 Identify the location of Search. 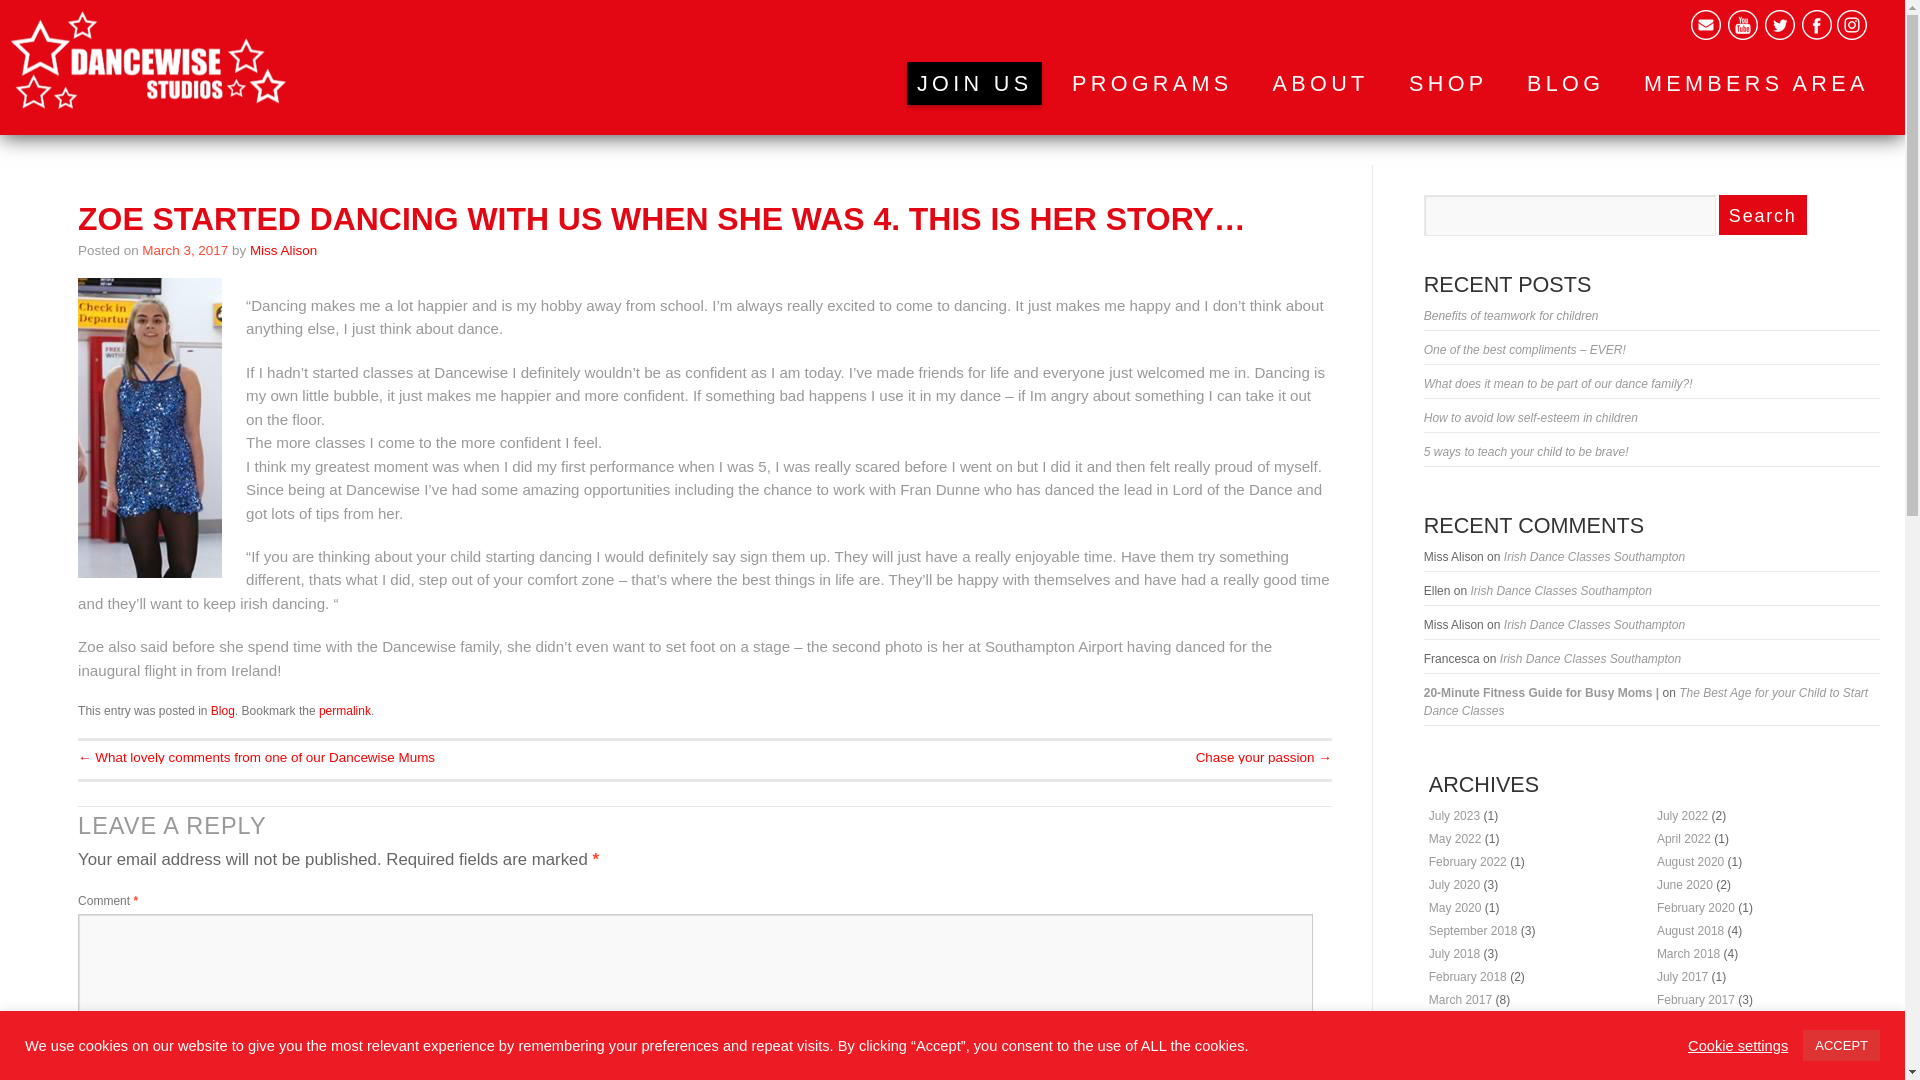
(1762, 215).